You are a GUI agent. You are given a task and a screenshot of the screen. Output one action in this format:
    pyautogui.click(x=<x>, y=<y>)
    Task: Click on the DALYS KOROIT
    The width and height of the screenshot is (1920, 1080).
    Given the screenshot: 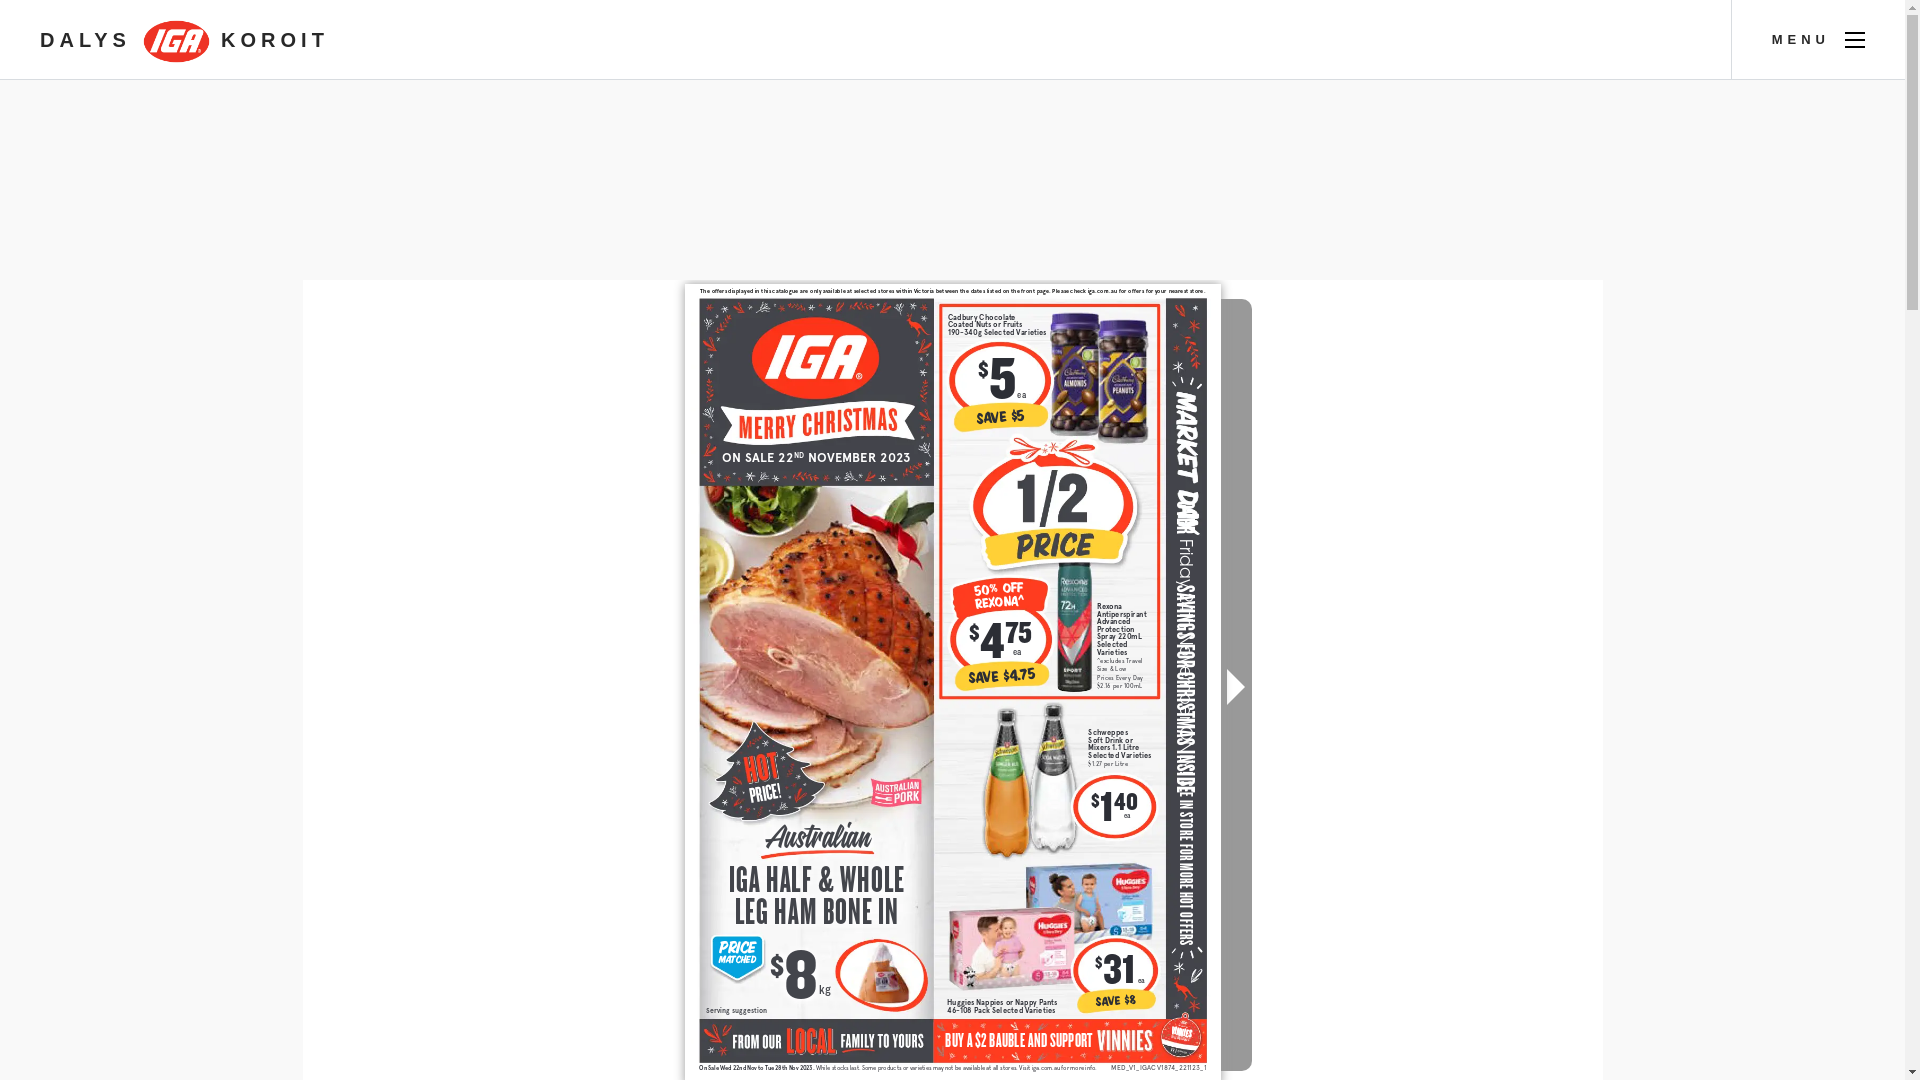 What is the action you would take?
    pyautogui.click(x=184, y=39)
    